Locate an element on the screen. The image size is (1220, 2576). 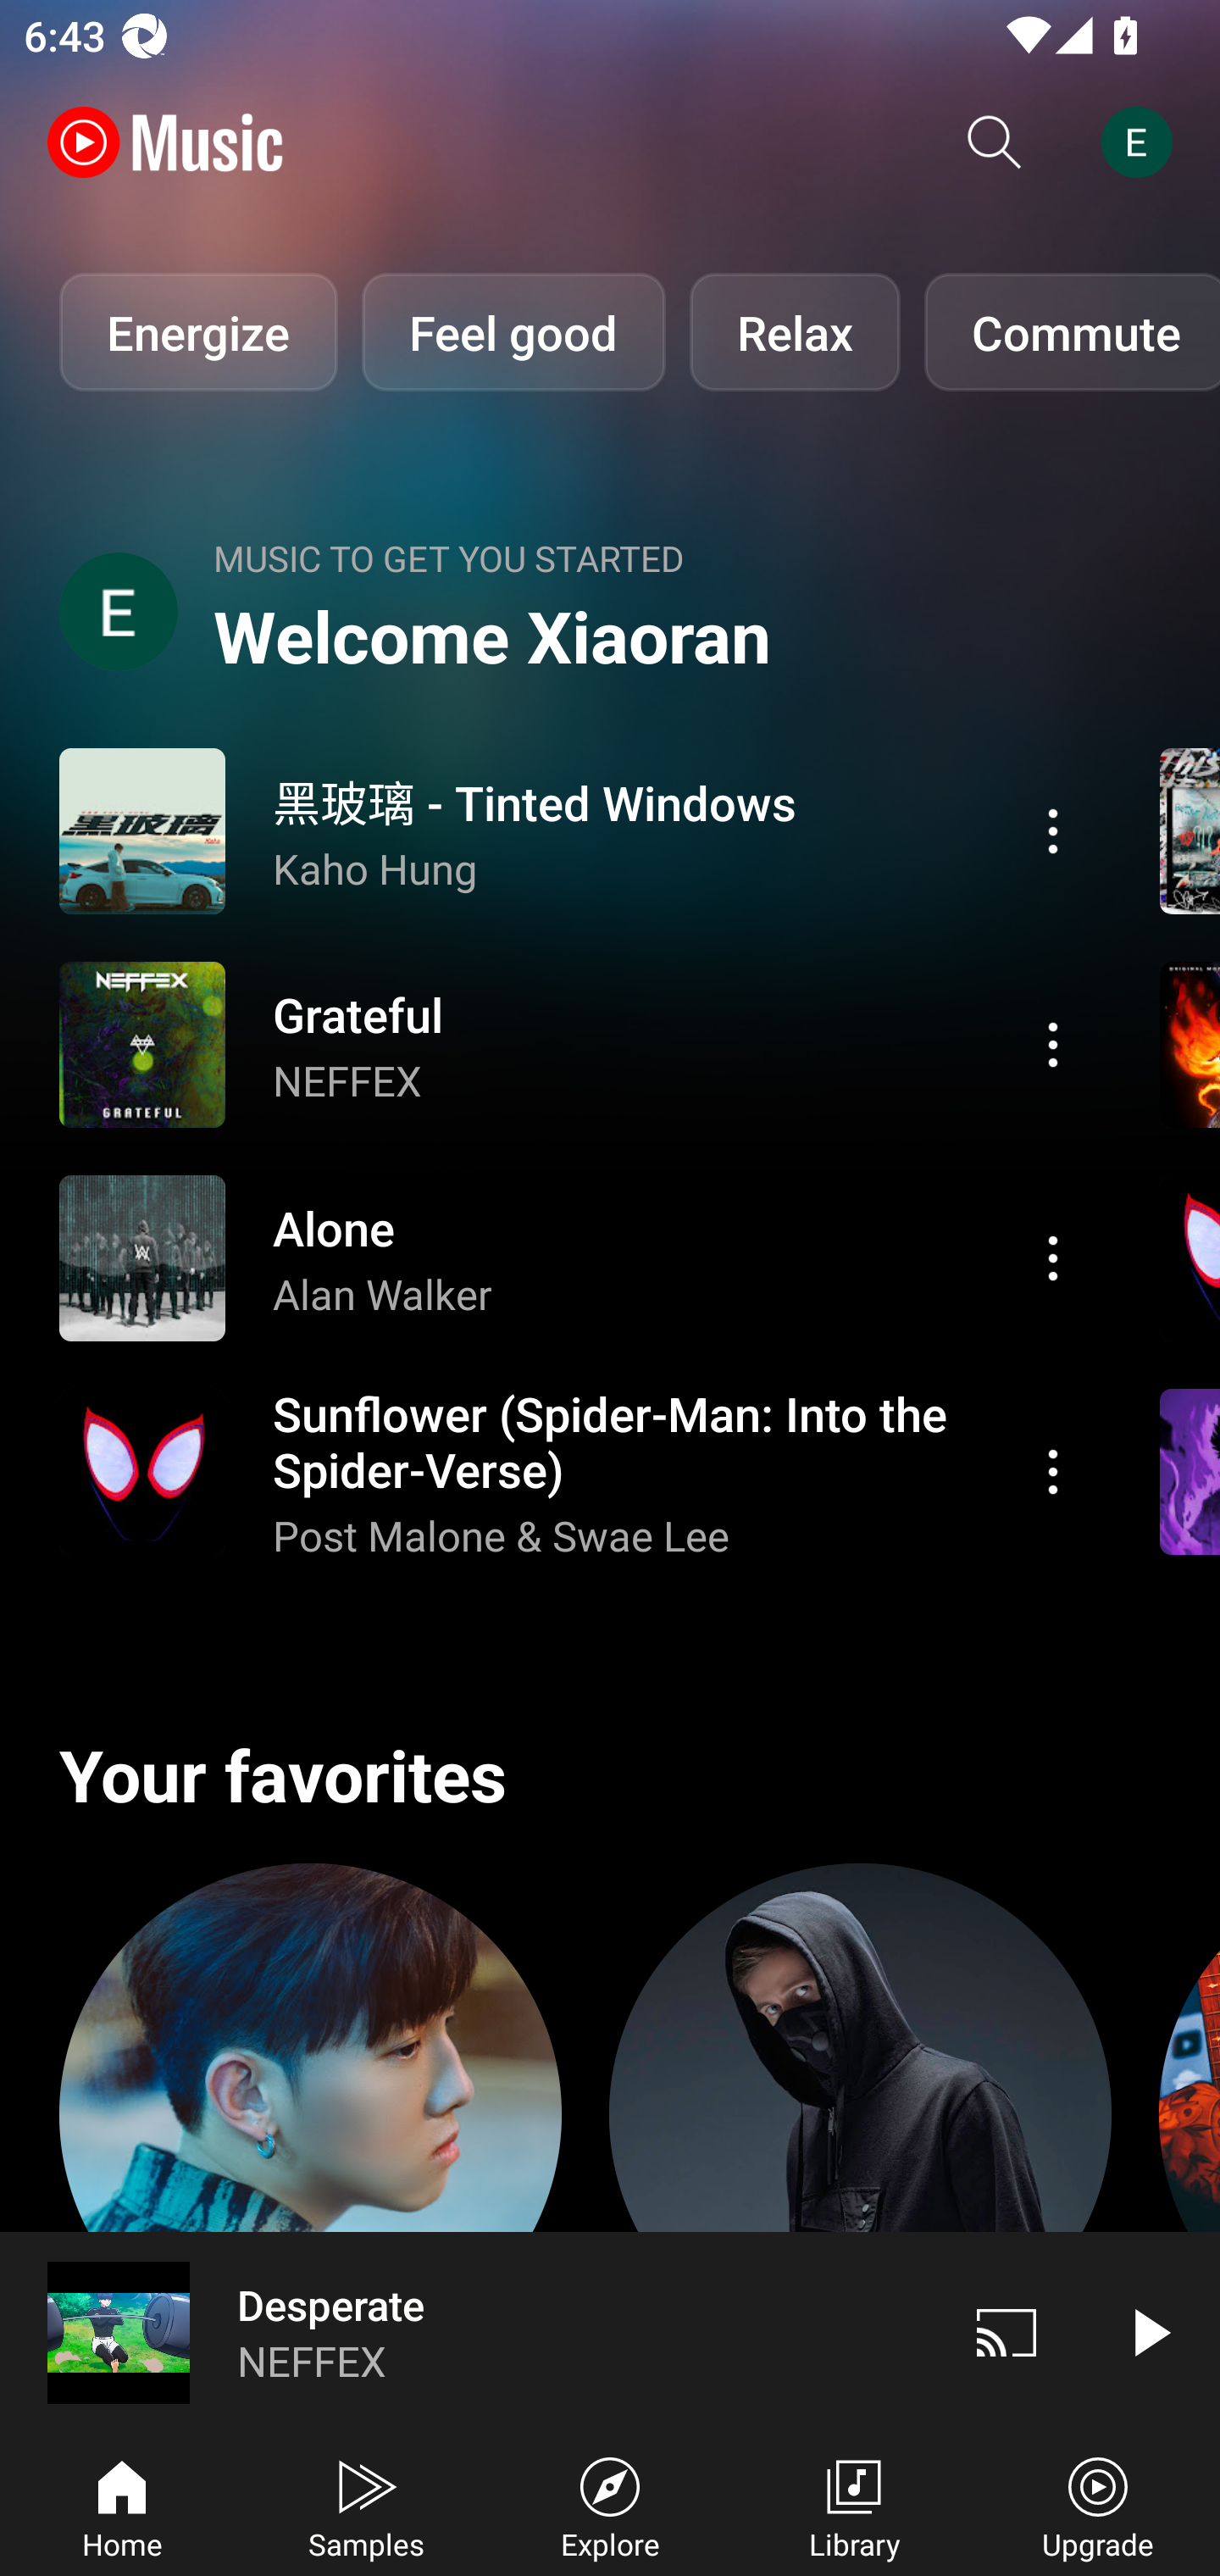
Action menu is located at coordinates (574, 830).